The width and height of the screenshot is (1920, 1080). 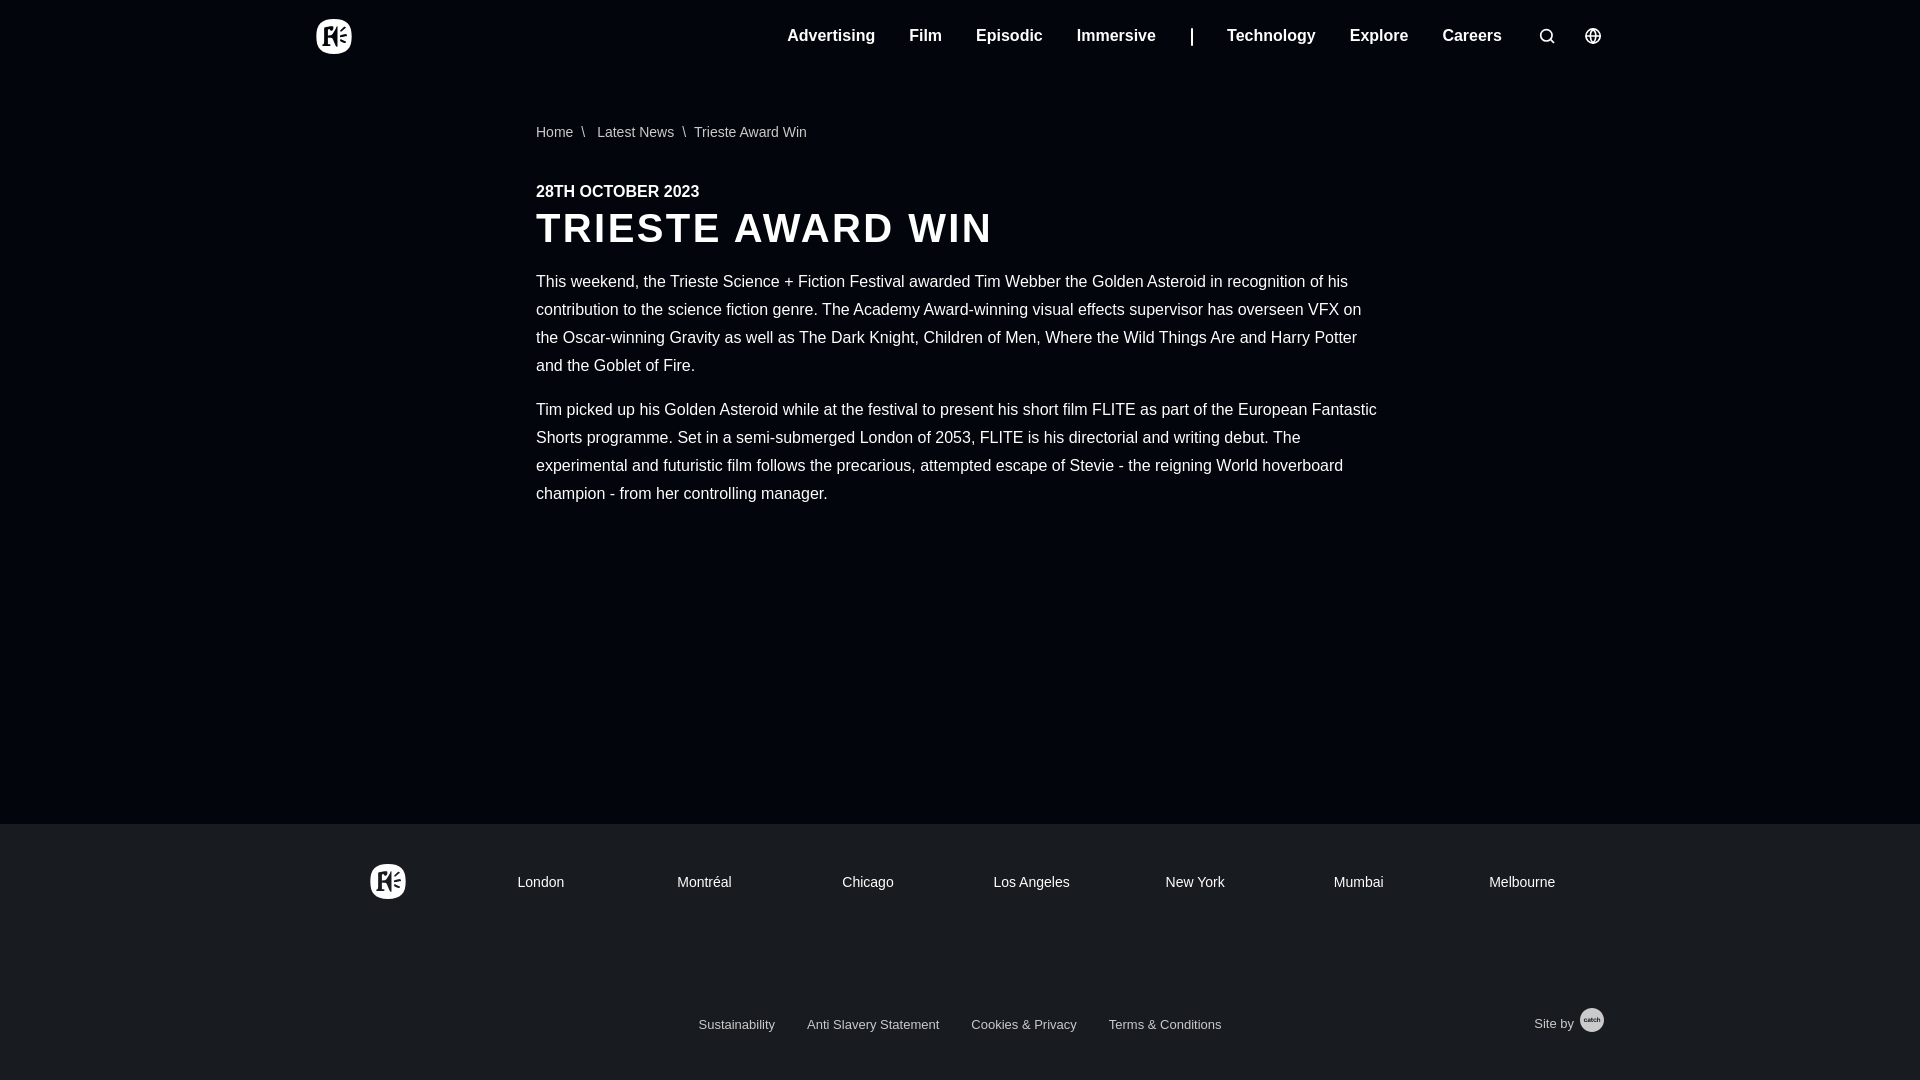 I want to click on Advertising, so click(x=831, y=35).